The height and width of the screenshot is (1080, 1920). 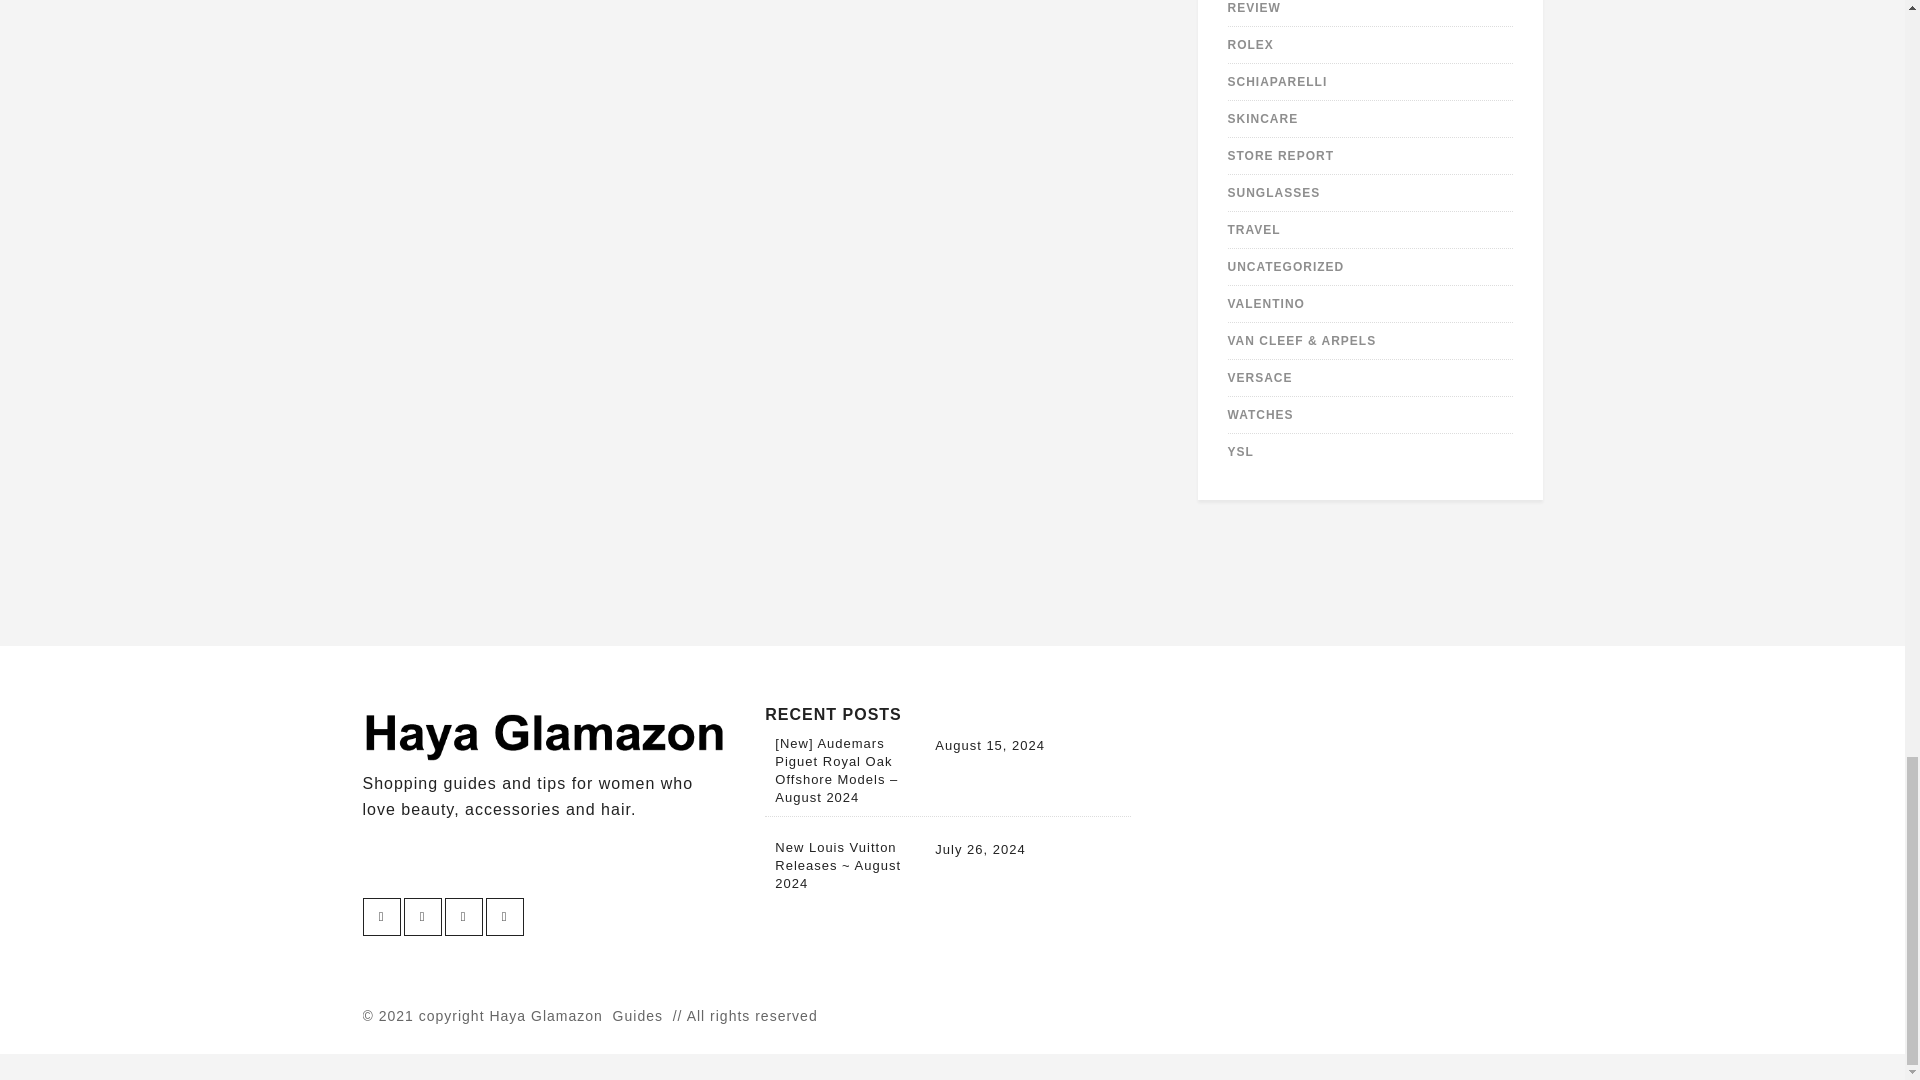 What do you see at coordinates (462, 916) in the screenshot?
I see `Facebook` at bounding box center [462, 916].